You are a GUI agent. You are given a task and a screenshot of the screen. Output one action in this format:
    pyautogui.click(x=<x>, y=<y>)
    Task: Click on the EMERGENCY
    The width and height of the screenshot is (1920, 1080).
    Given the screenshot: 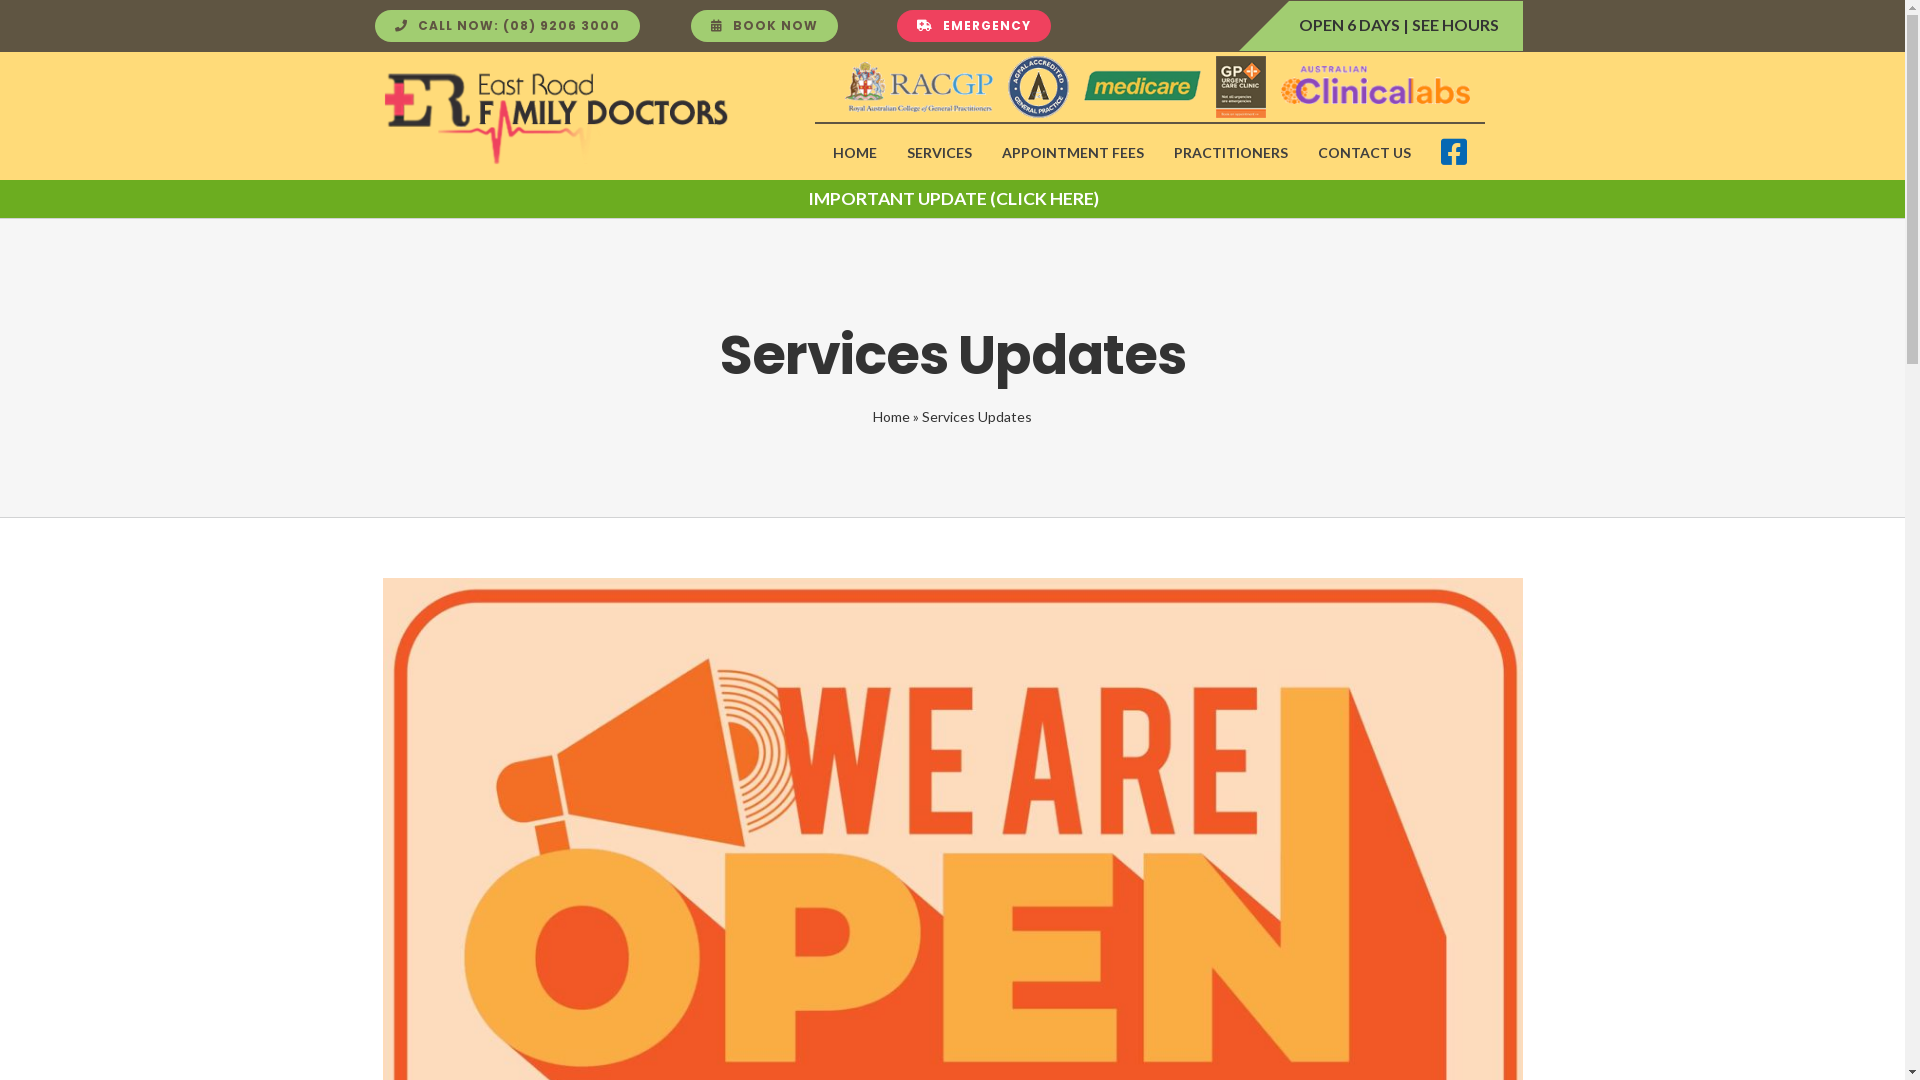 What is the action you would take?
    pyautogui.click(x=974, y=26)
    